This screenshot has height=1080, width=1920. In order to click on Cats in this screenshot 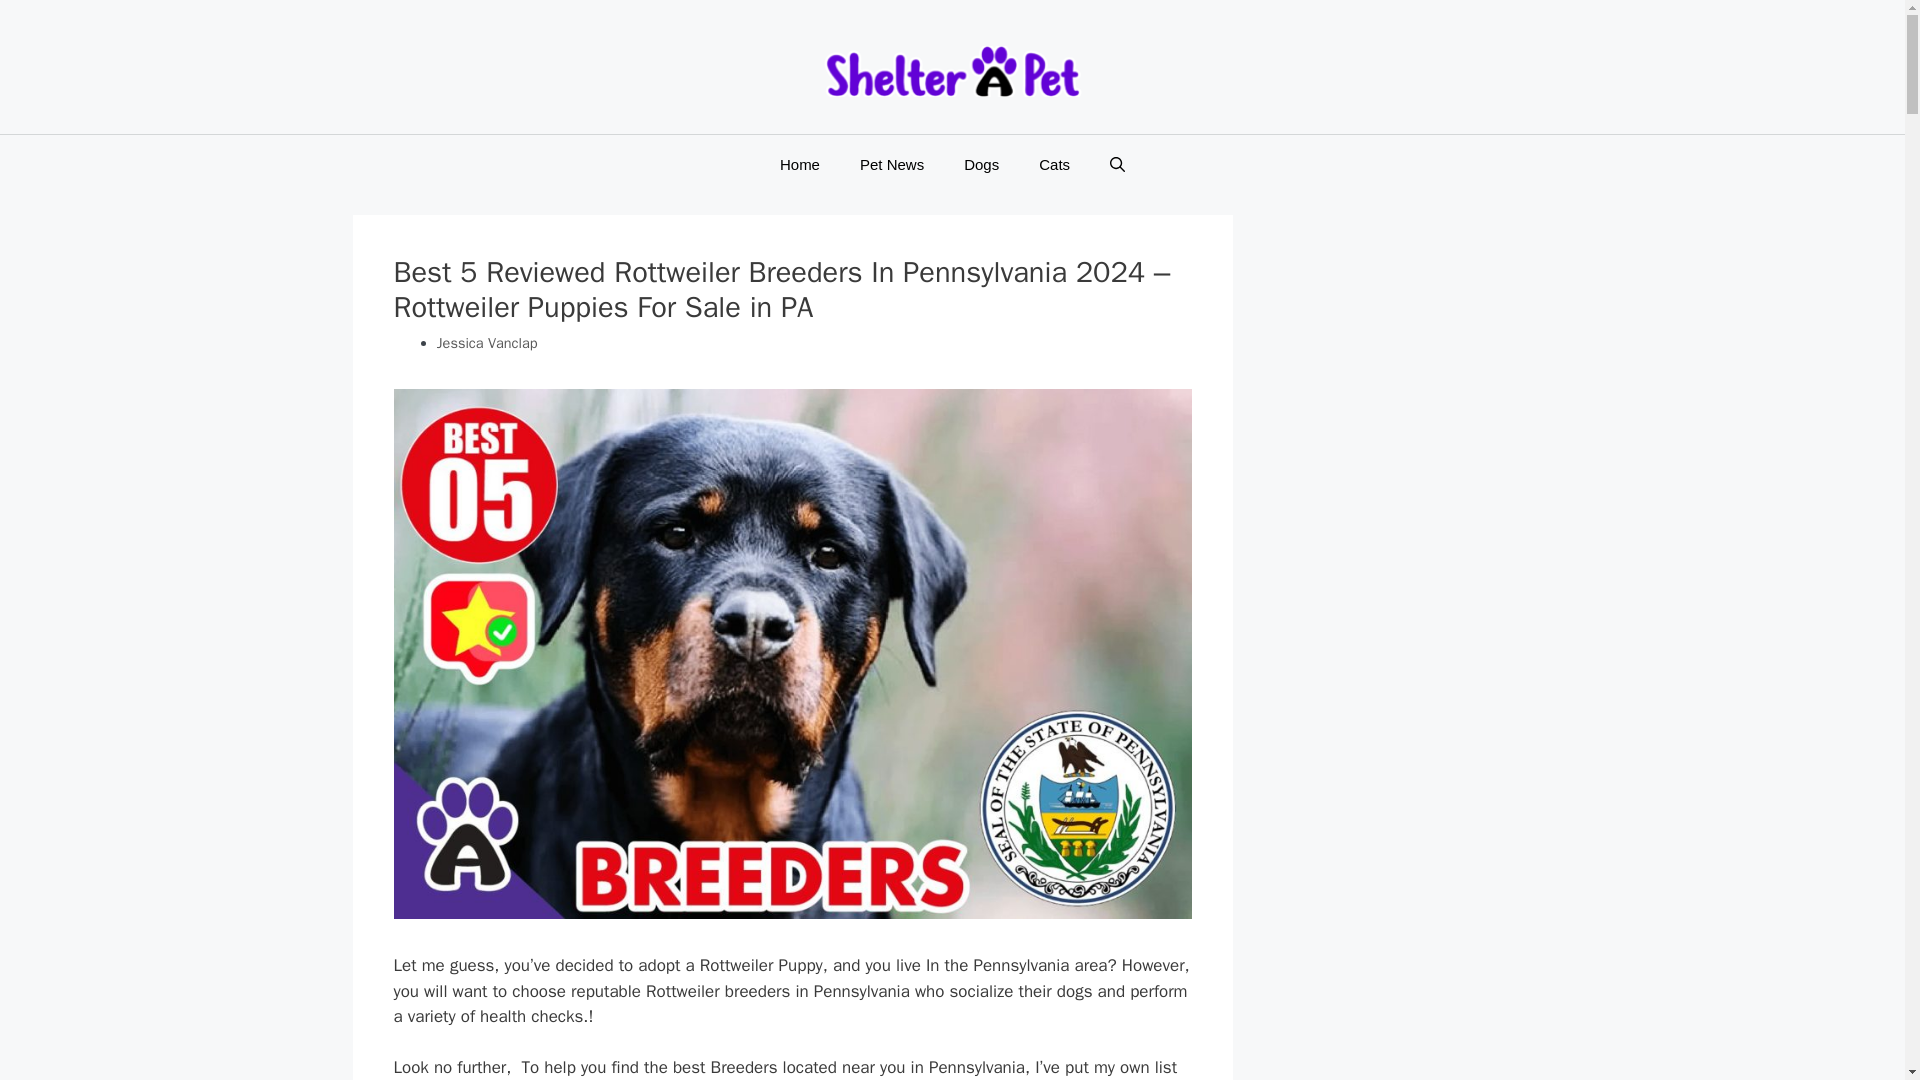, I will do `click(1054, 165)`.